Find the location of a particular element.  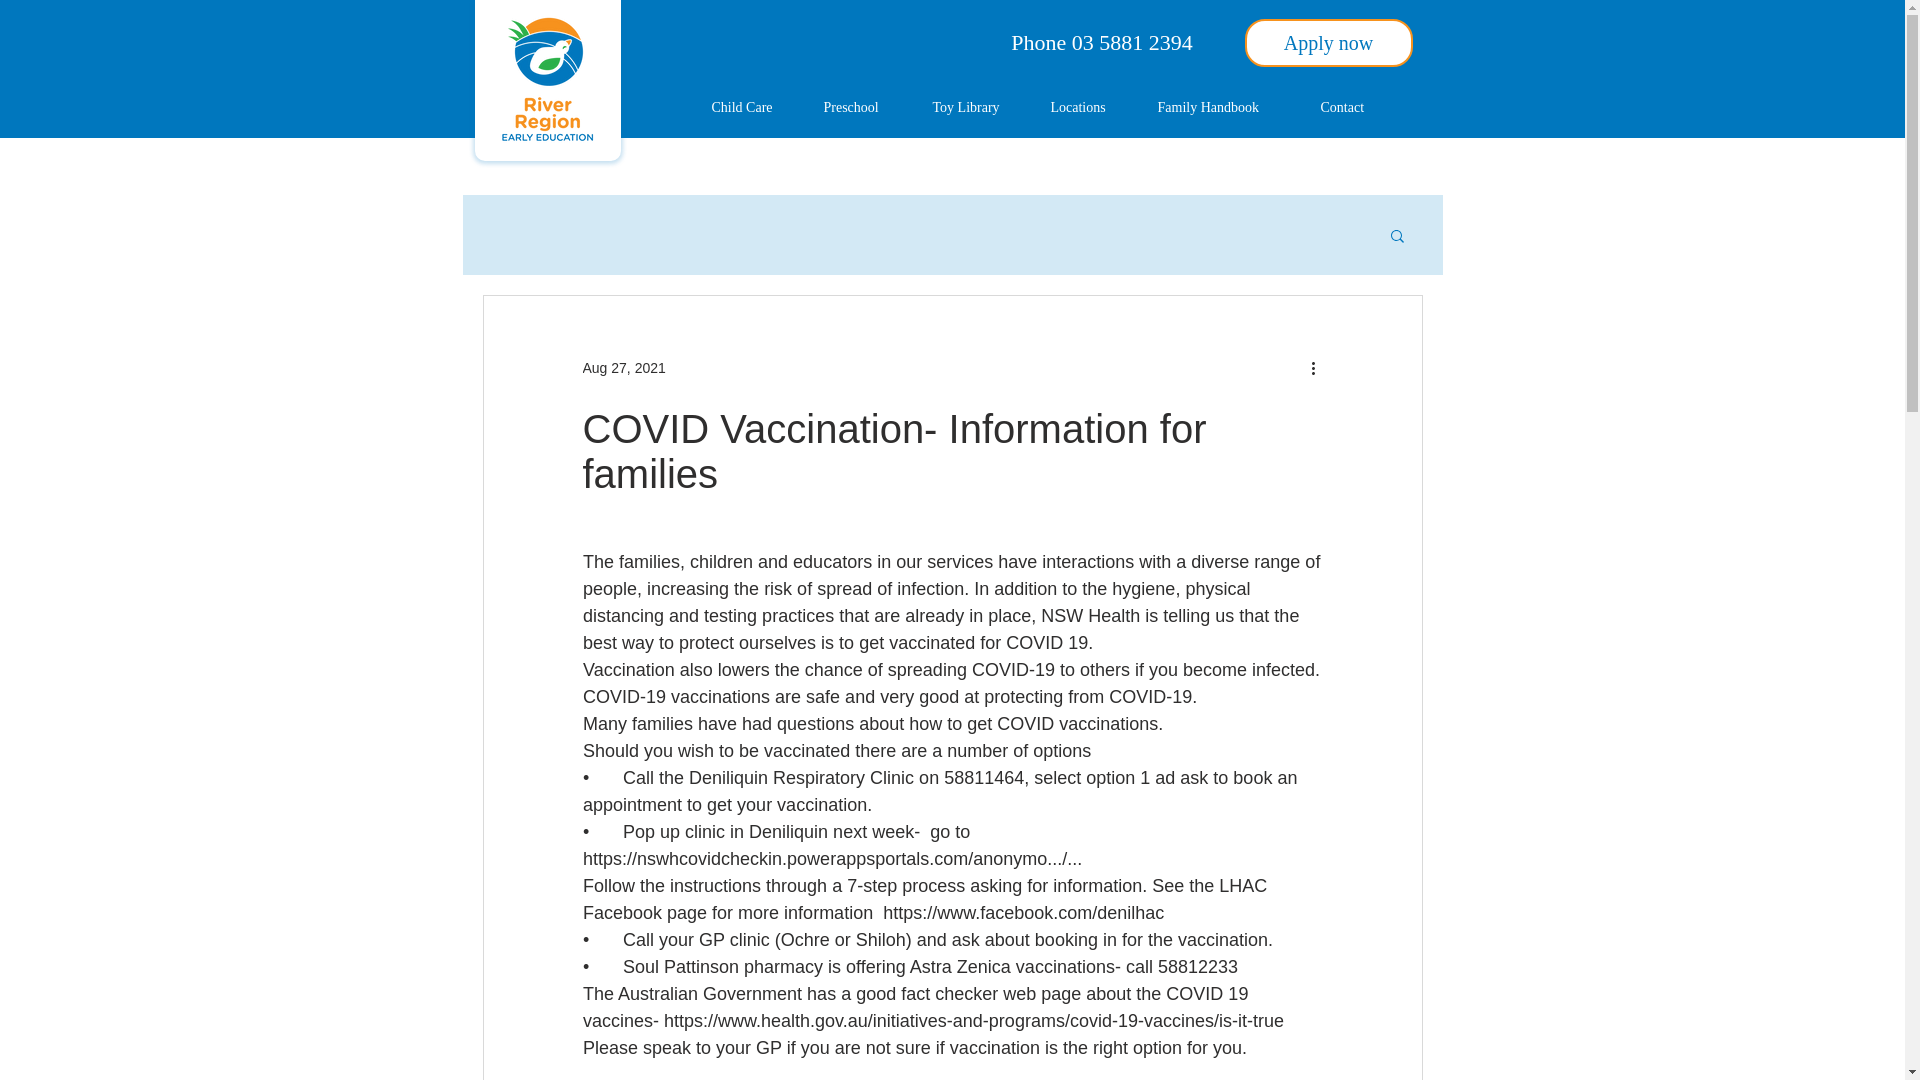

Phone 03 5881 2394 is located at coordinates (1102, 42).